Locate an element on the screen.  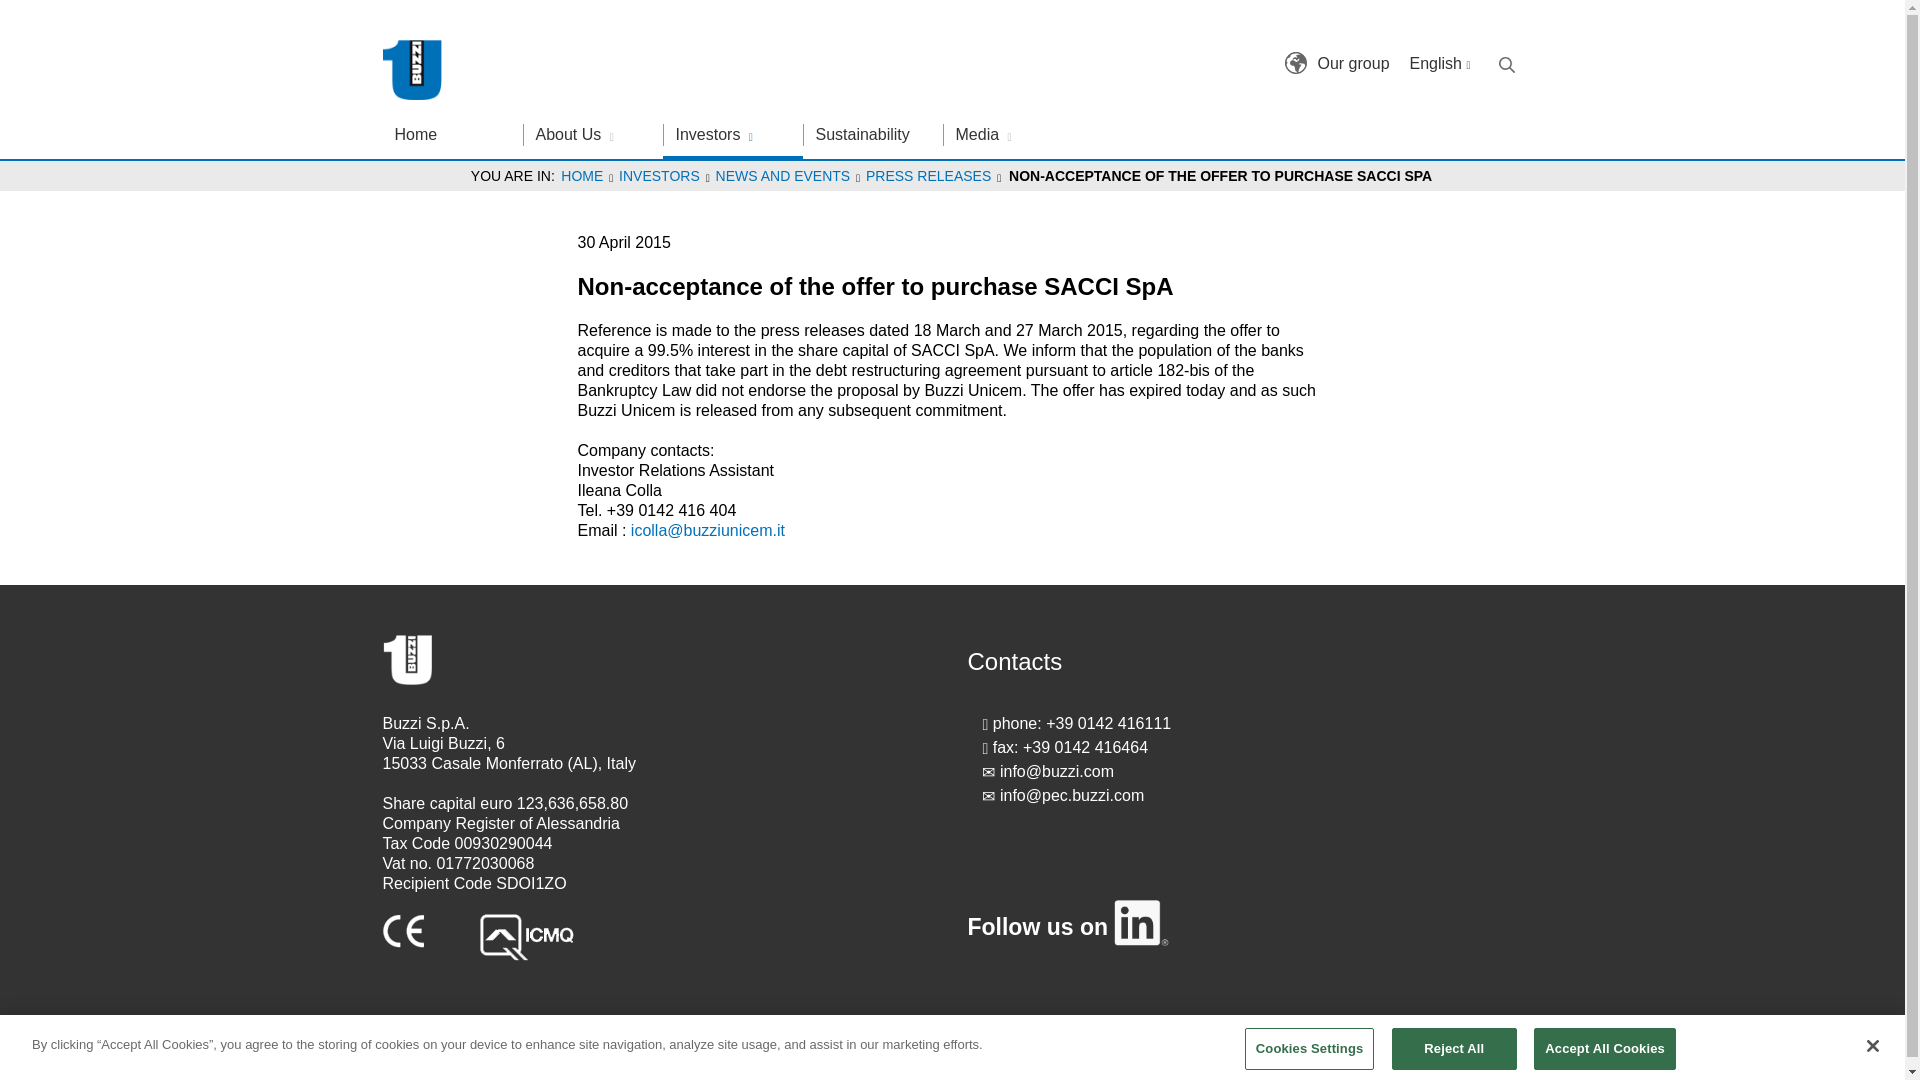
Investors is located at coordinates (732, 134).